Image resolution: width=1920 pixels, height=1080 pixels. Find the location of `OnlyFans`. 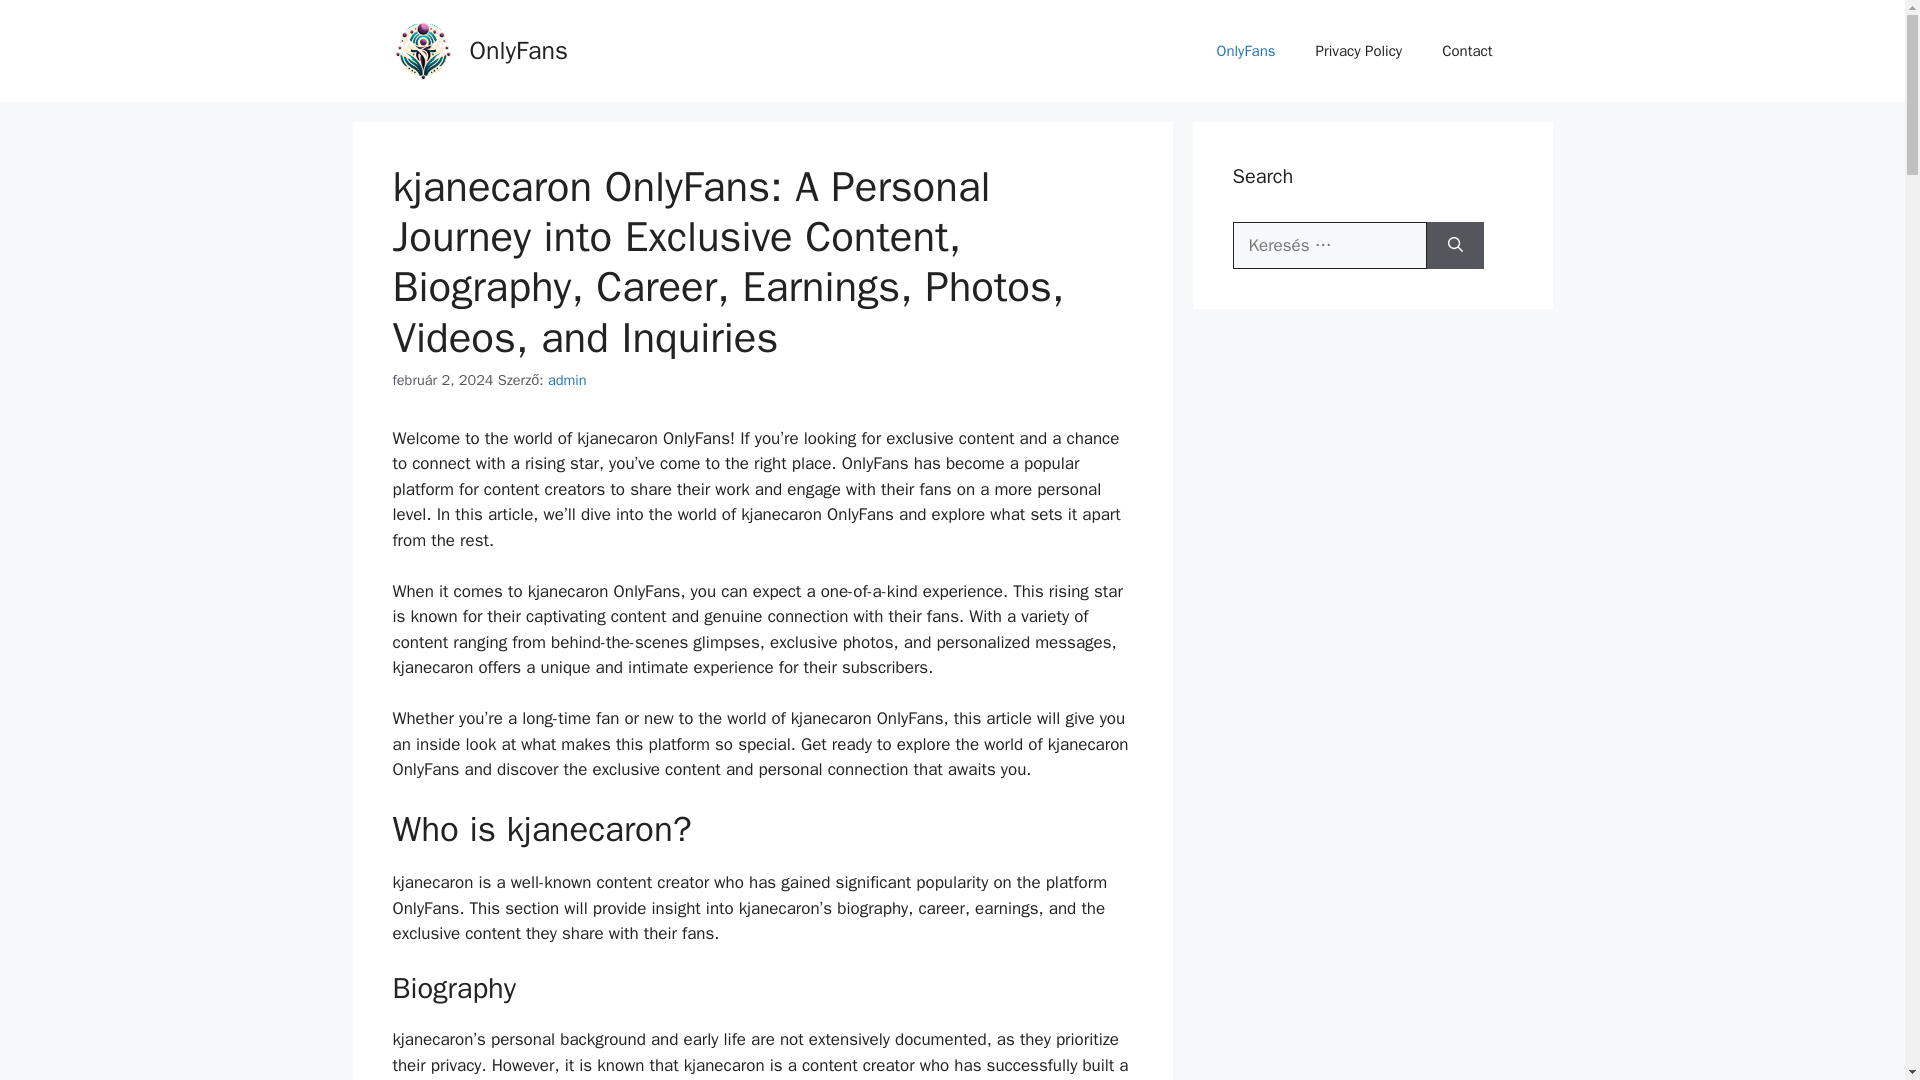

OnlyFans is located at coordinates (1246, 50).